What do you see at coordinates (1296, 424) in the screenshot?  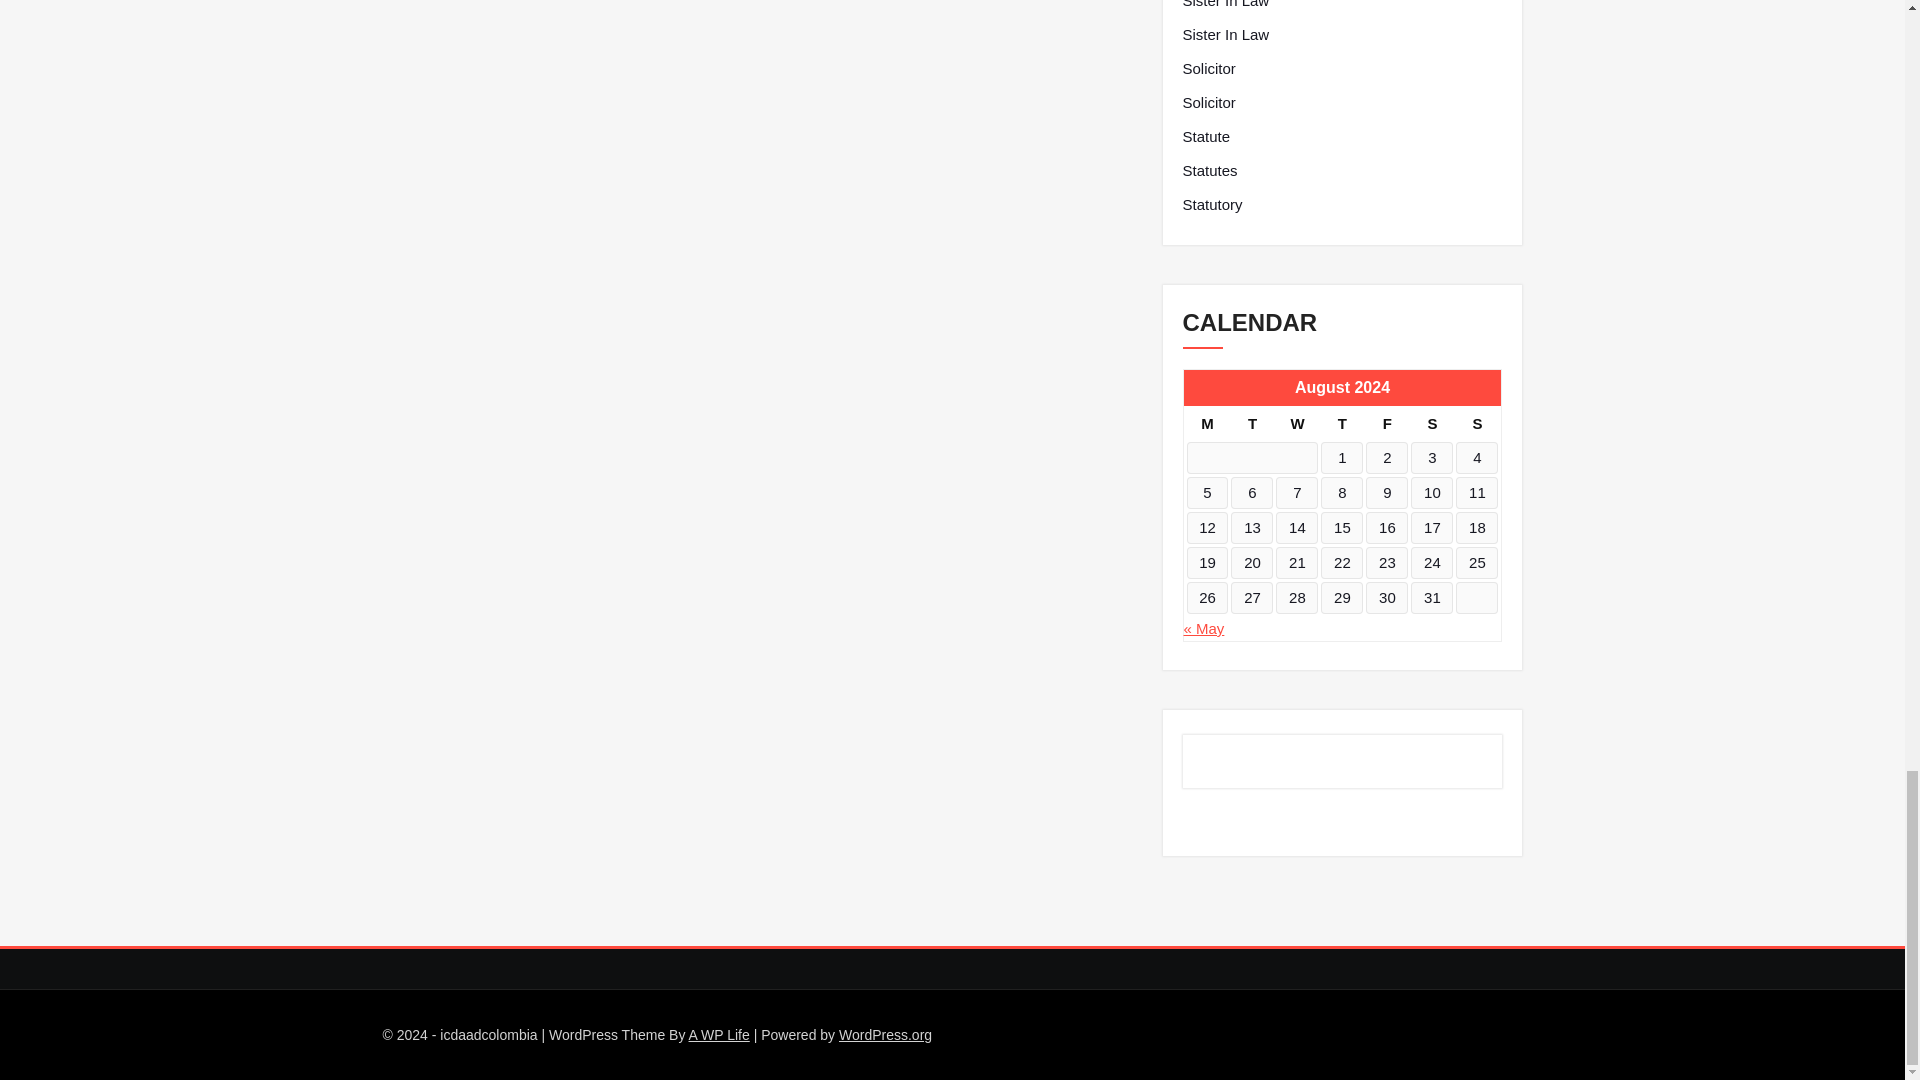 I see `Wednesday` at bounding box center [1296, 424].